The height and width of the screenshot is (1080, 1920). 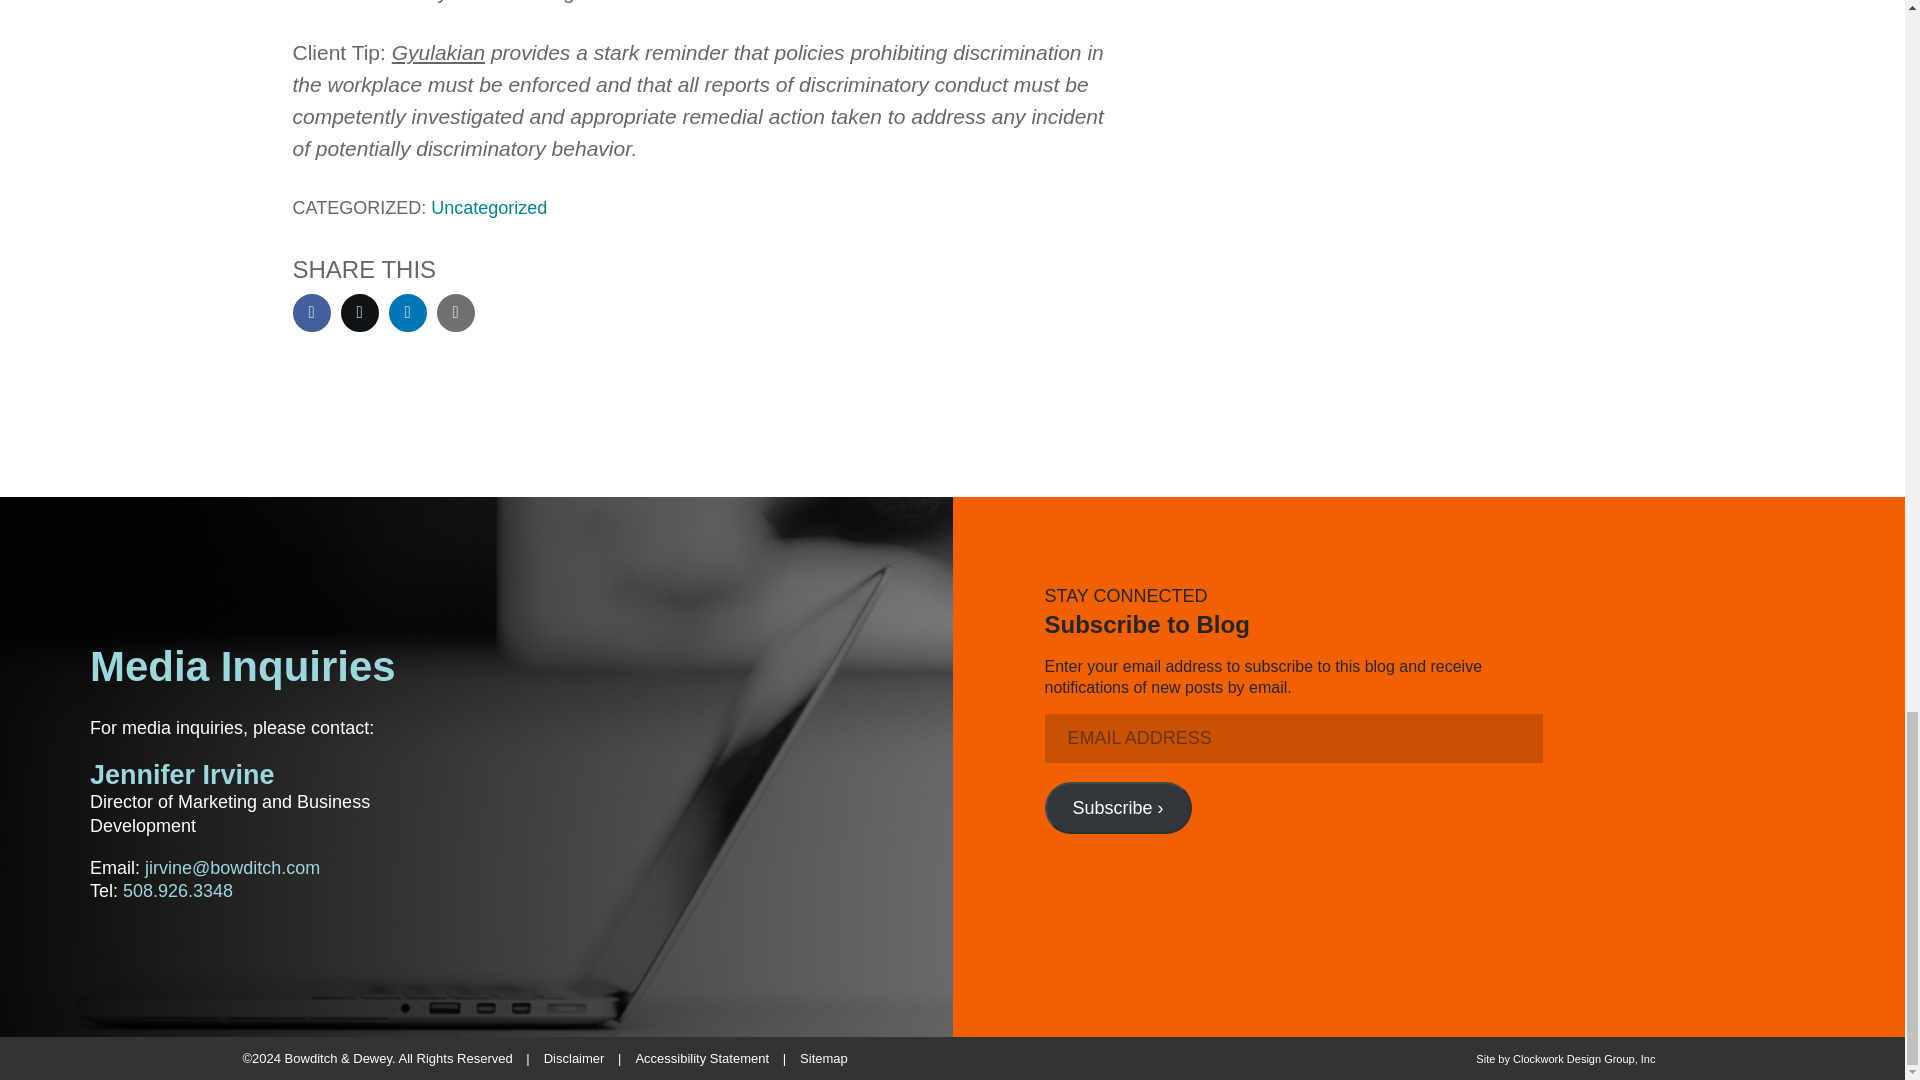 What do you see at coordinates (488, 208) in the screenshot?
I see `Uncategorized` at bounding box center [488, 208].